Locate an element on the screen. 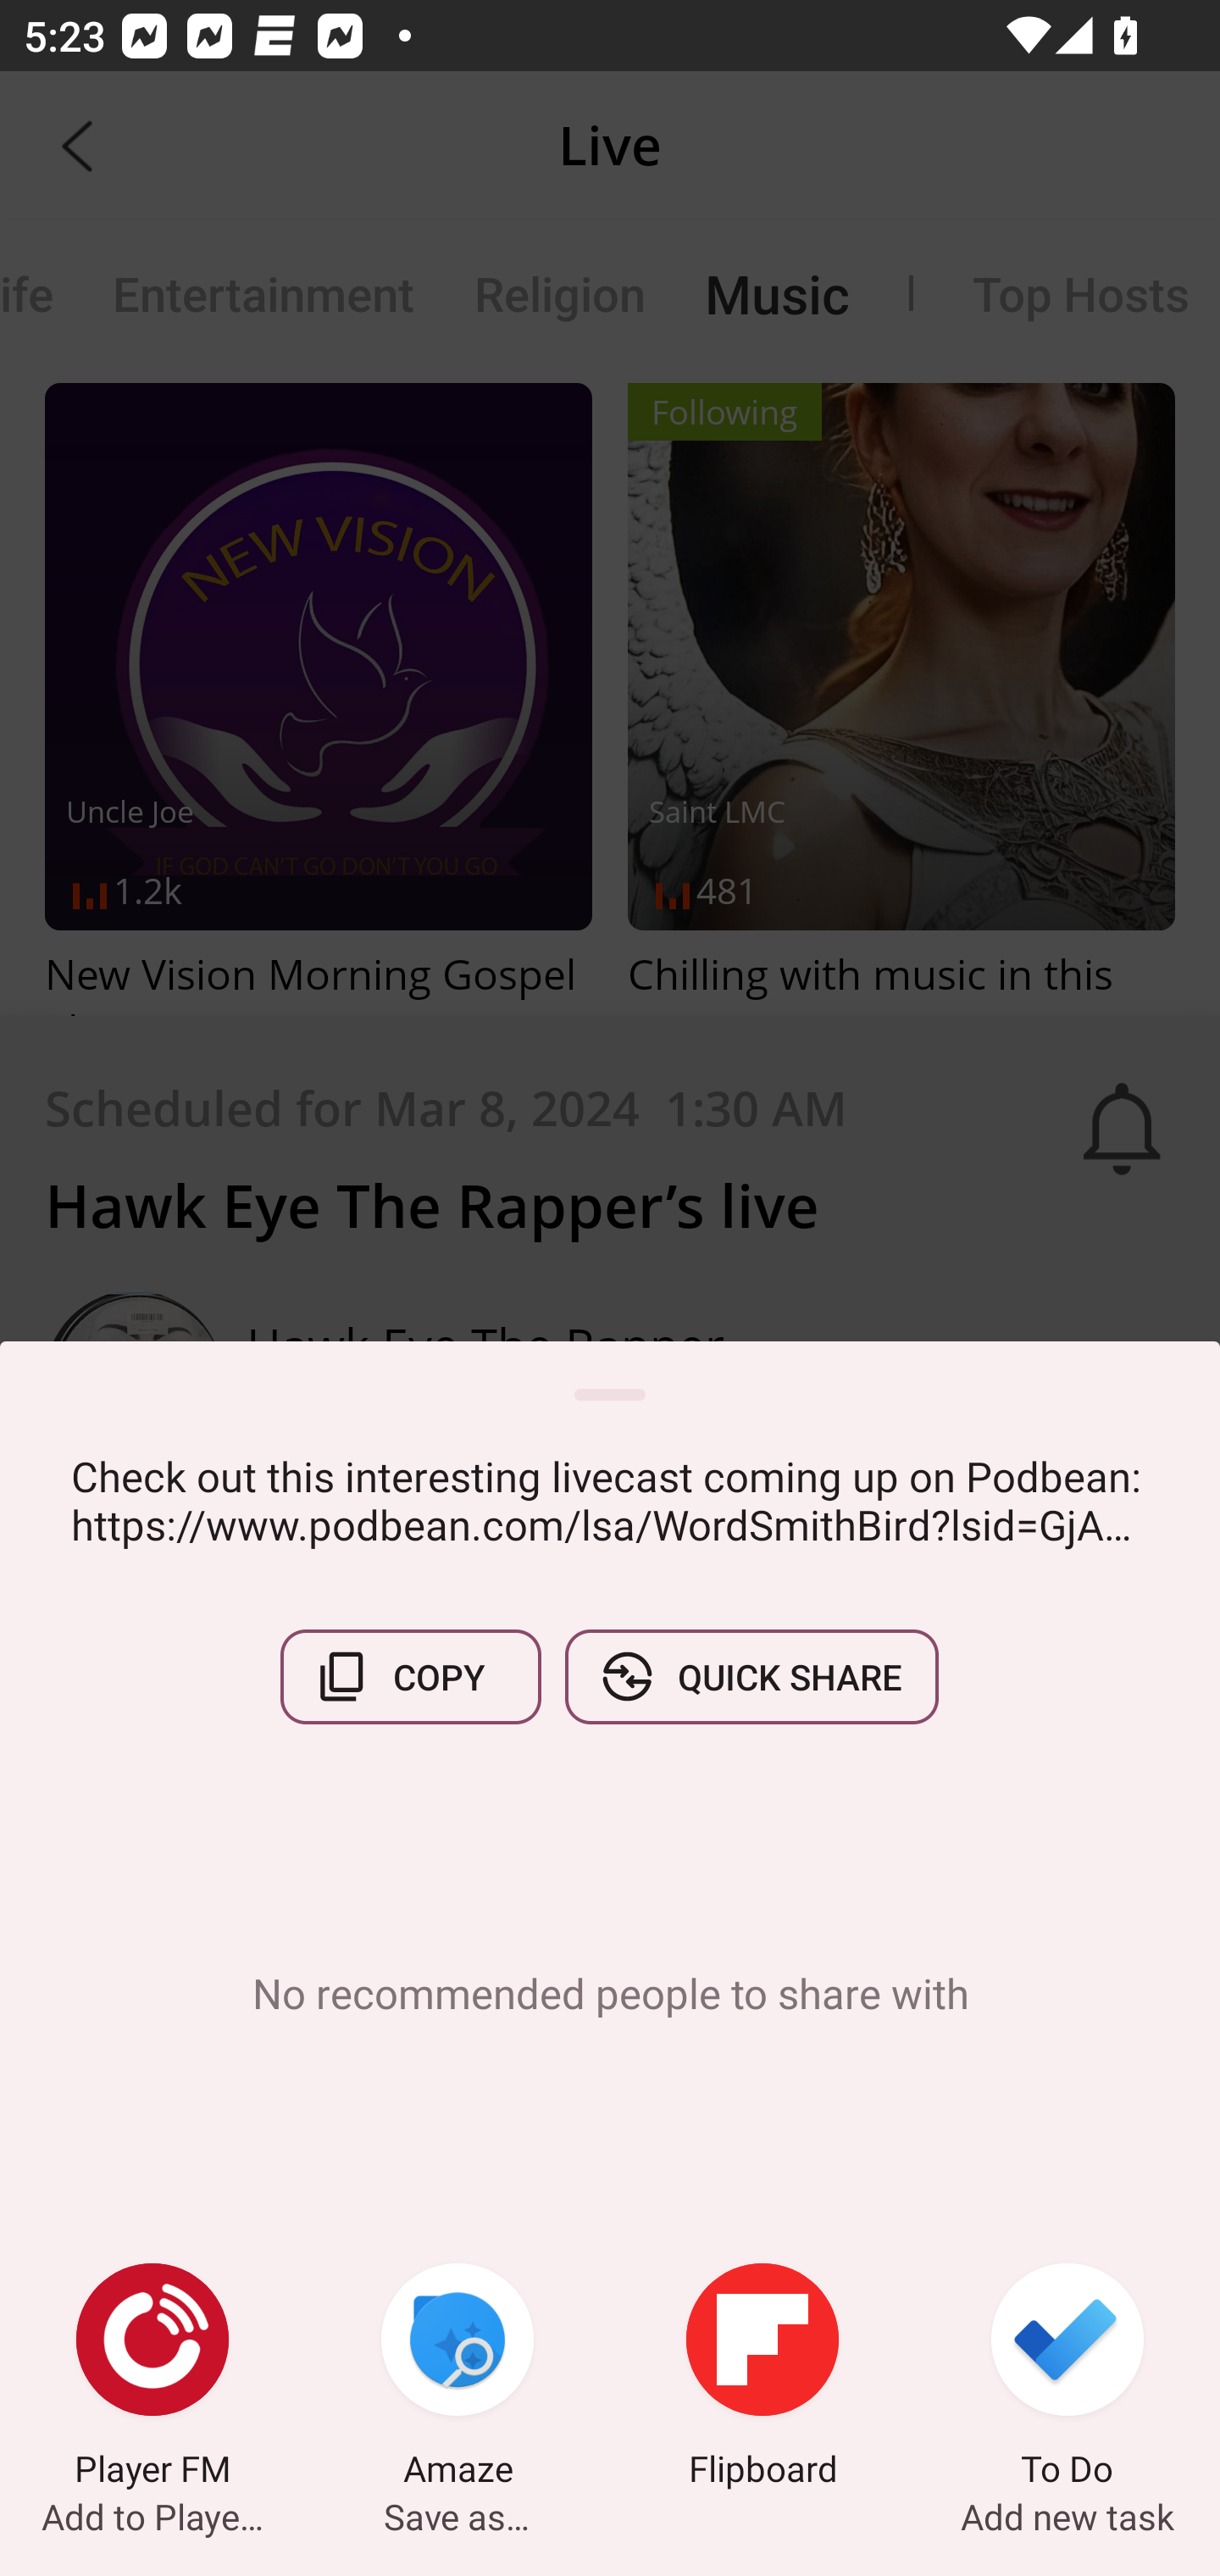  COPY is located at coordinates (411, 1676).